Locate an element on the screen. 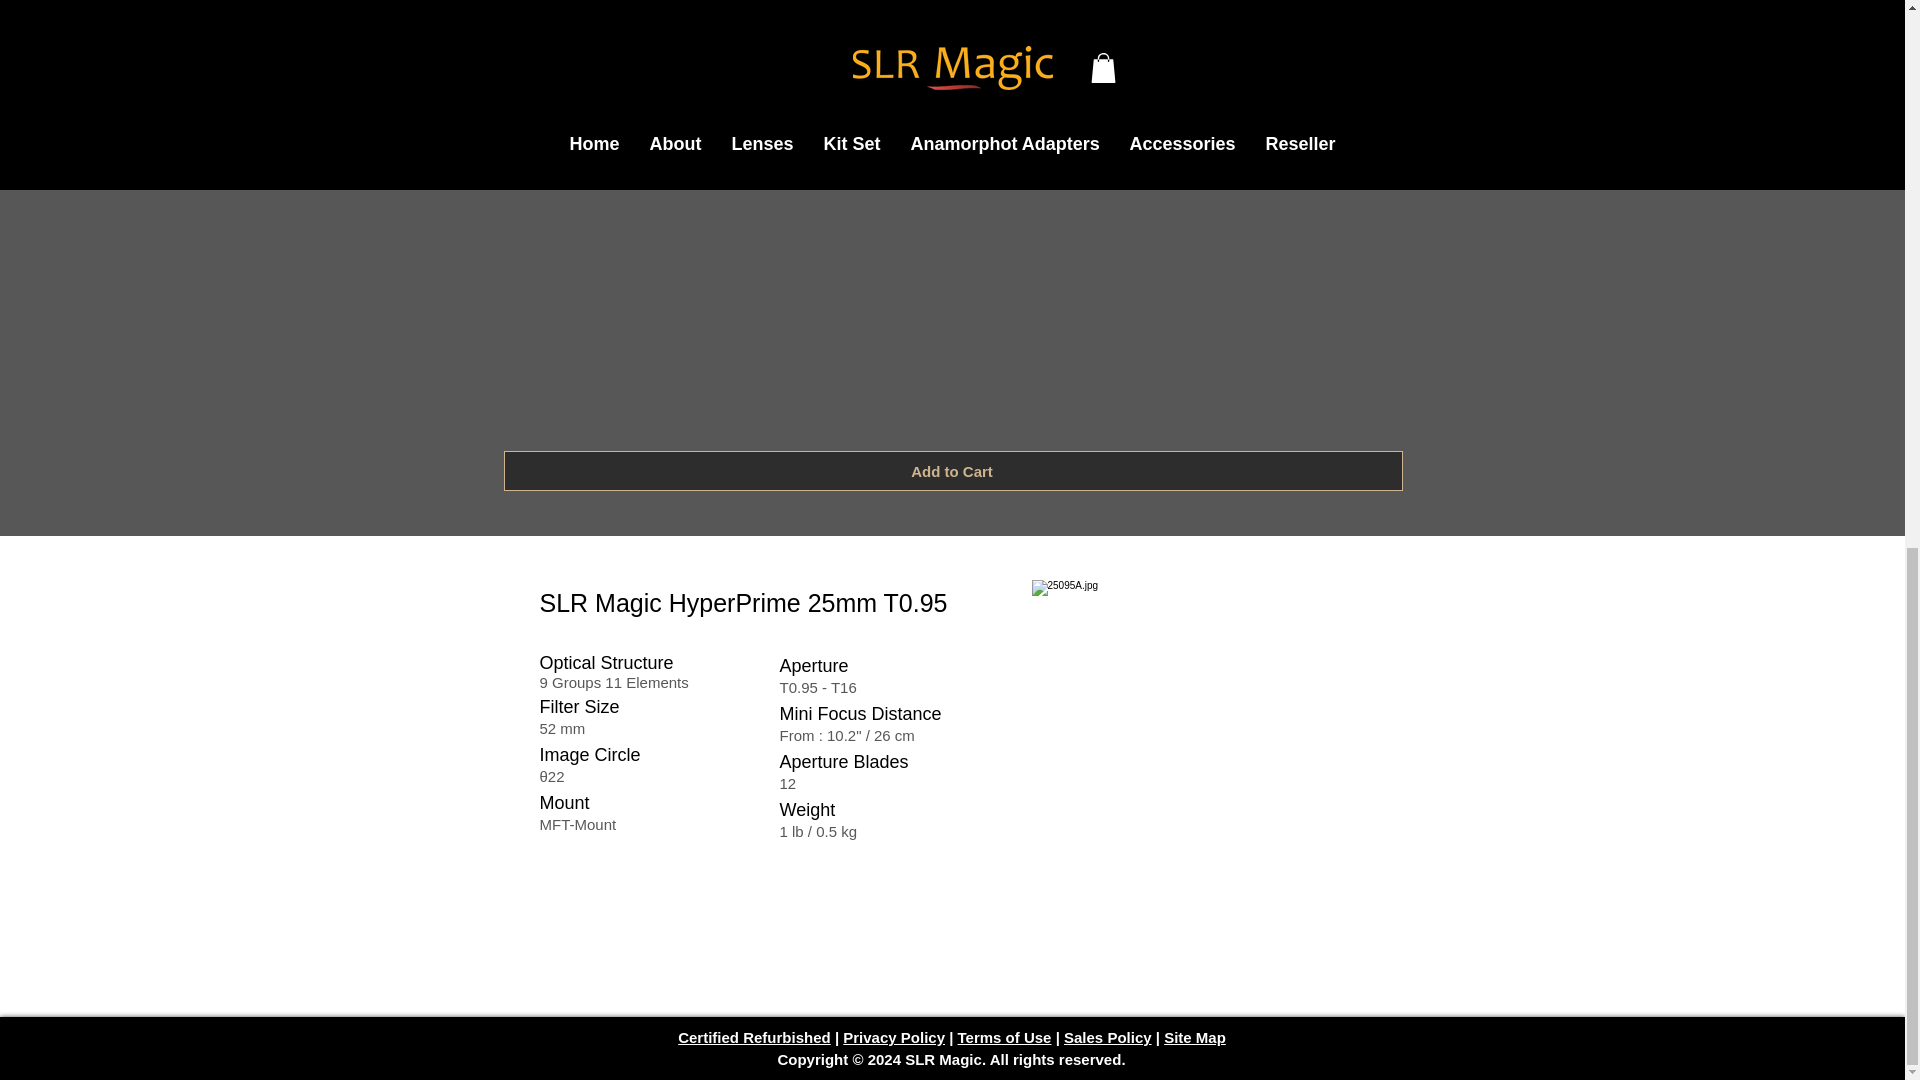  Certified Refurbished is located at coordinates (754, 1038).